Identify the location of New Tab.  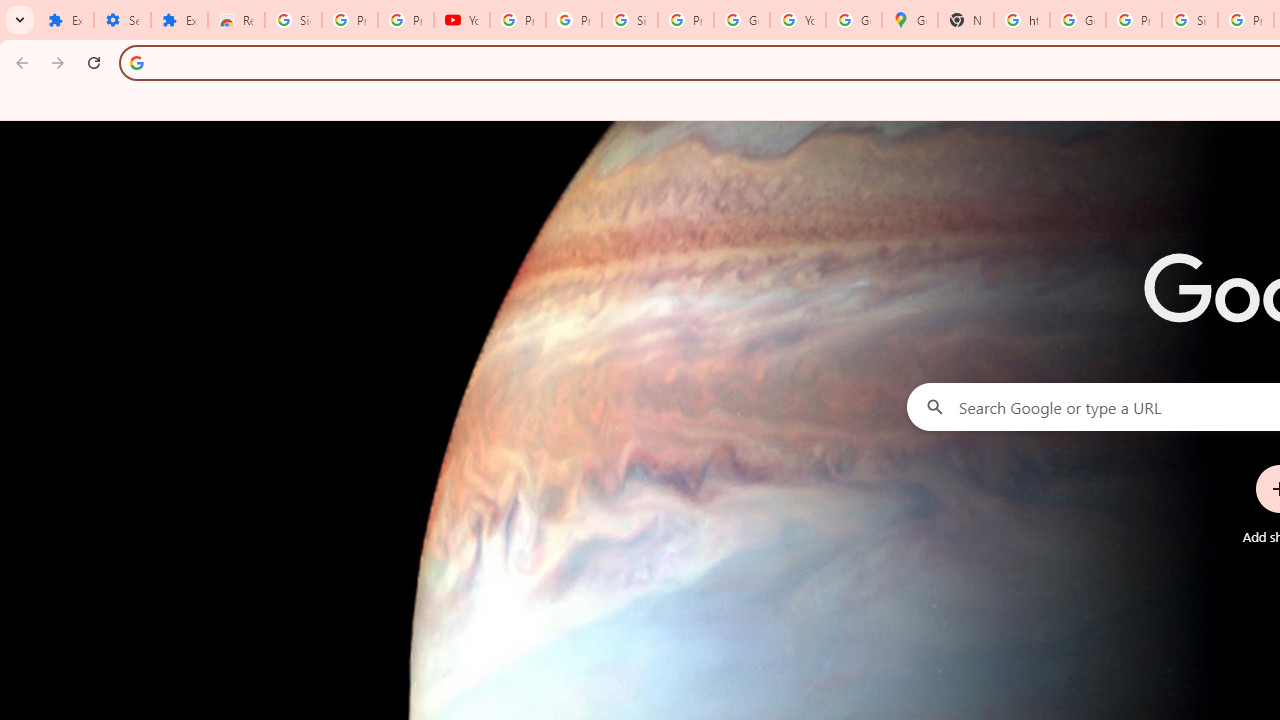
(966, 20).